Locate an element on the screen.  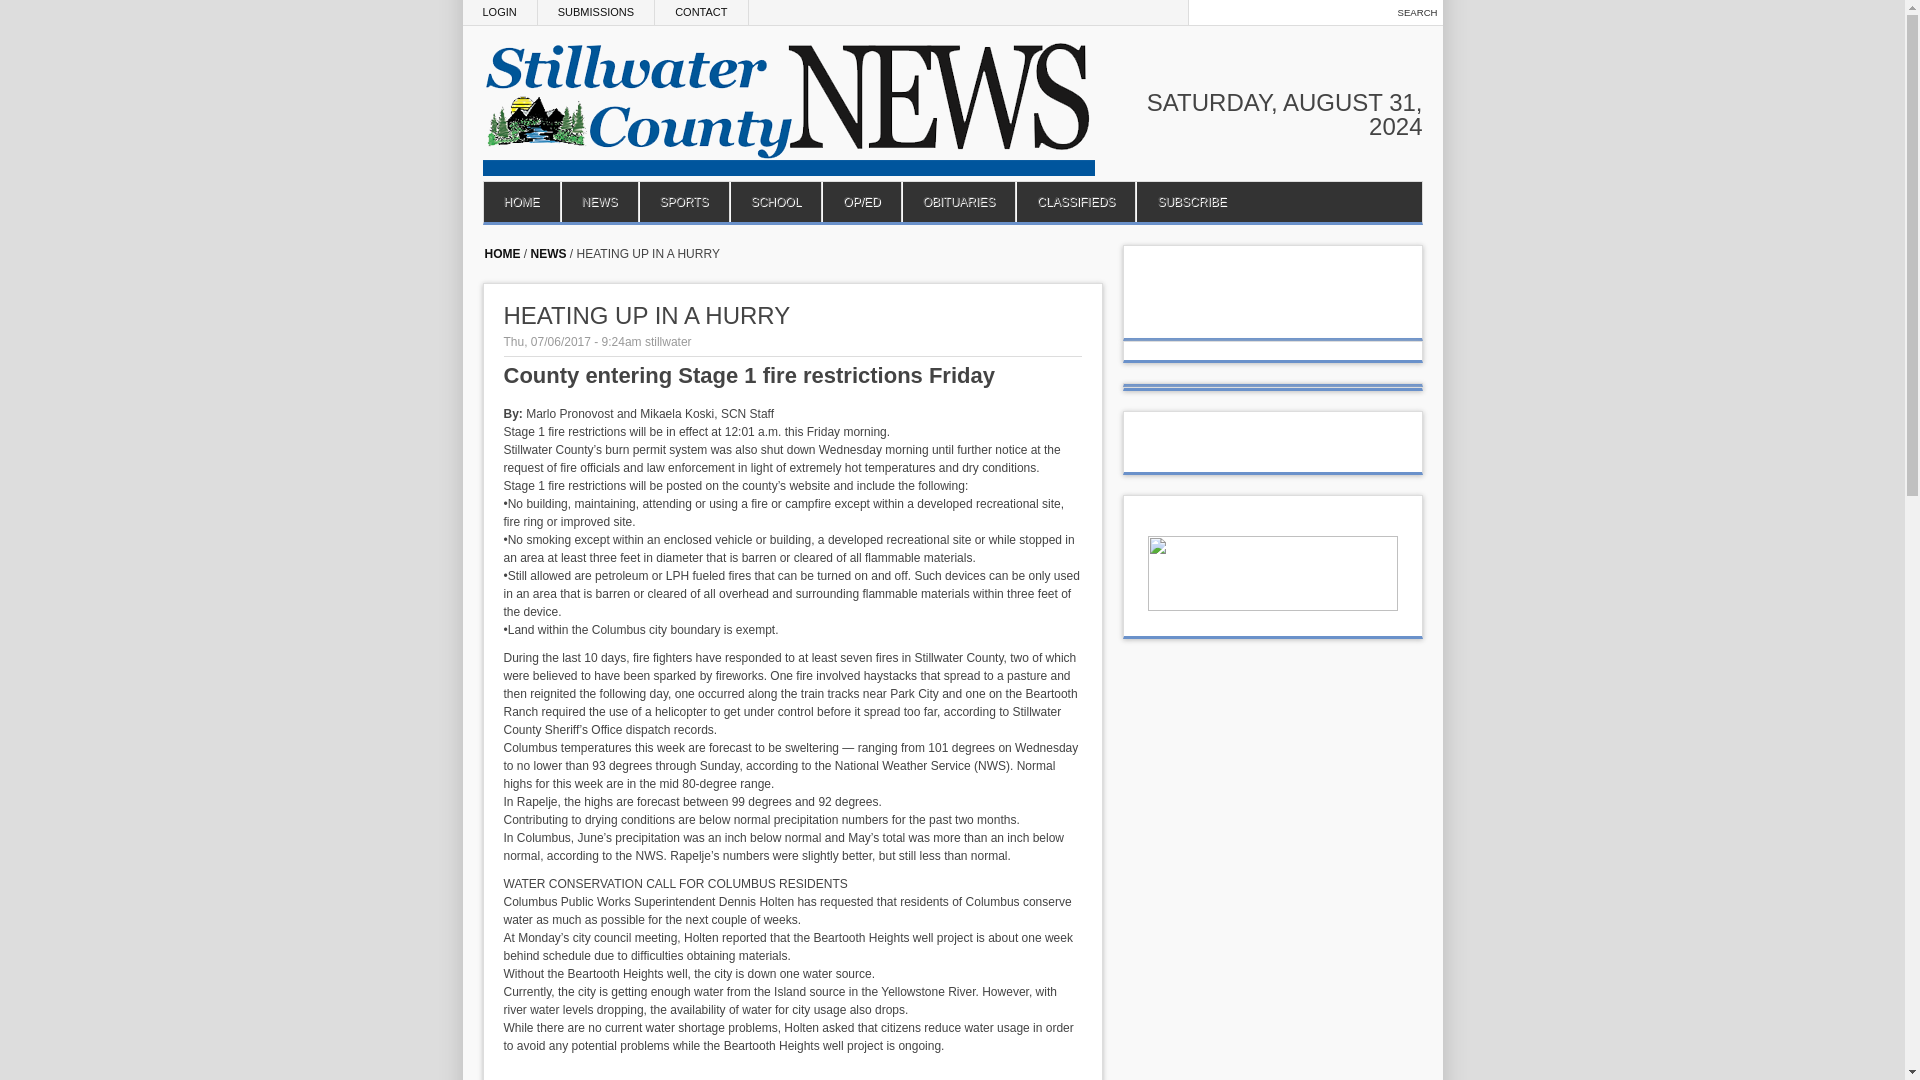
News is located at coordinates (598, 202).